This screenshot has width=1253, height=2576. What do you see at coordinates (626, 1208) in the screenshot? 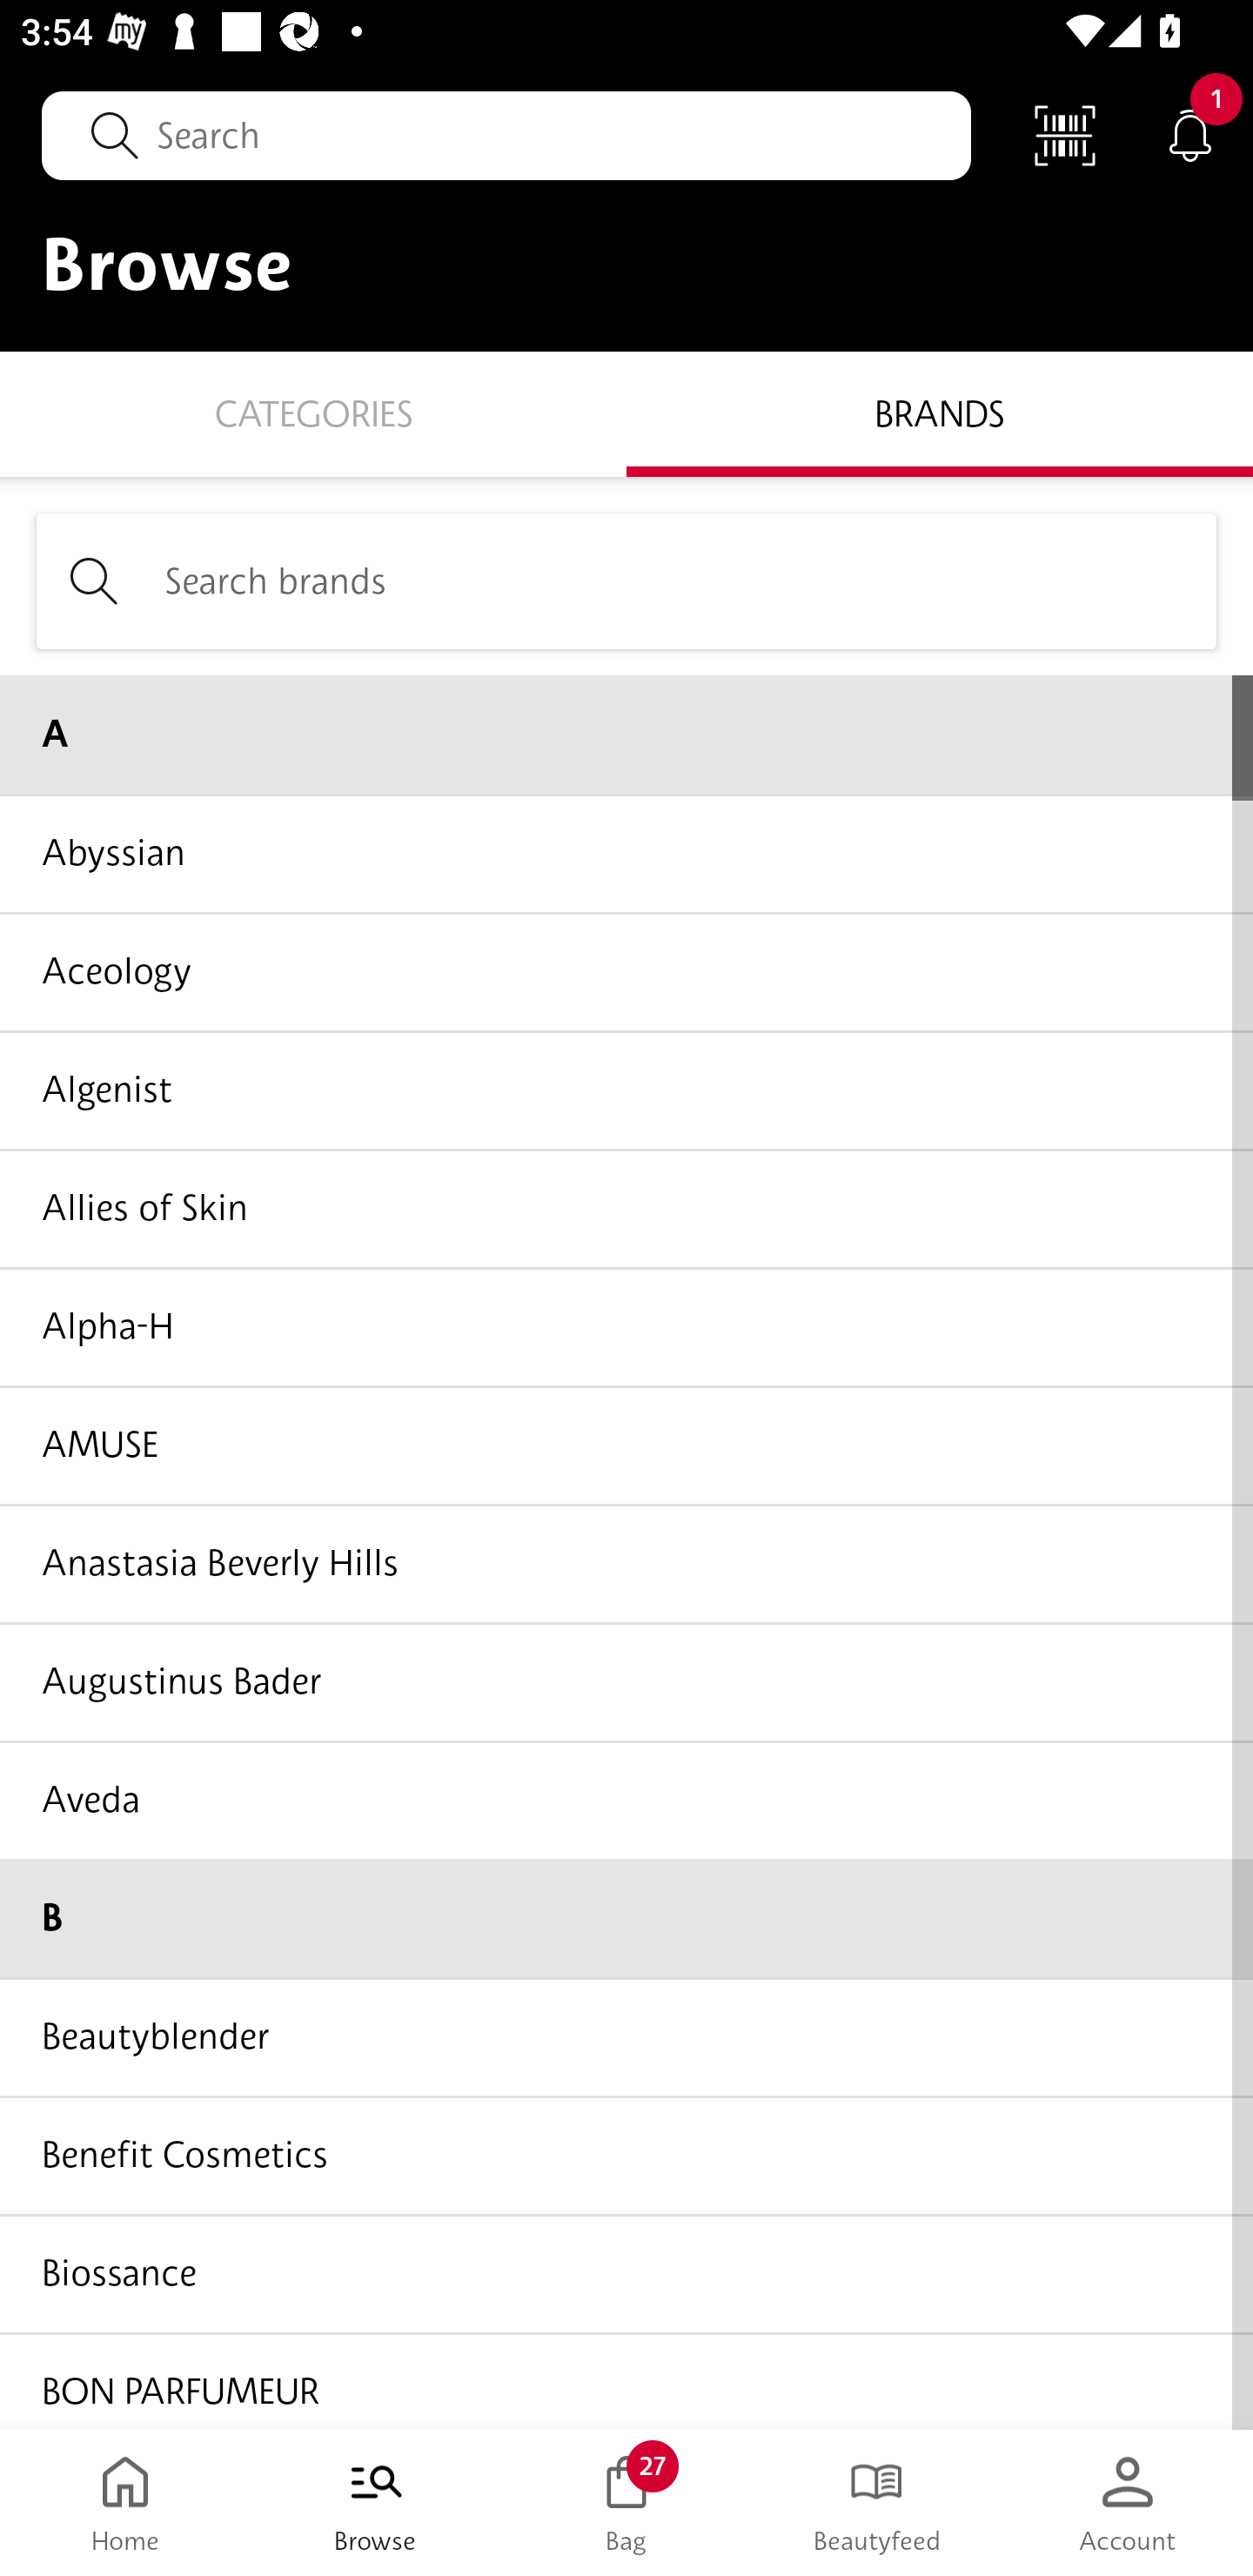
I see `Allies of Skin` at bounding box center [626, 1208].